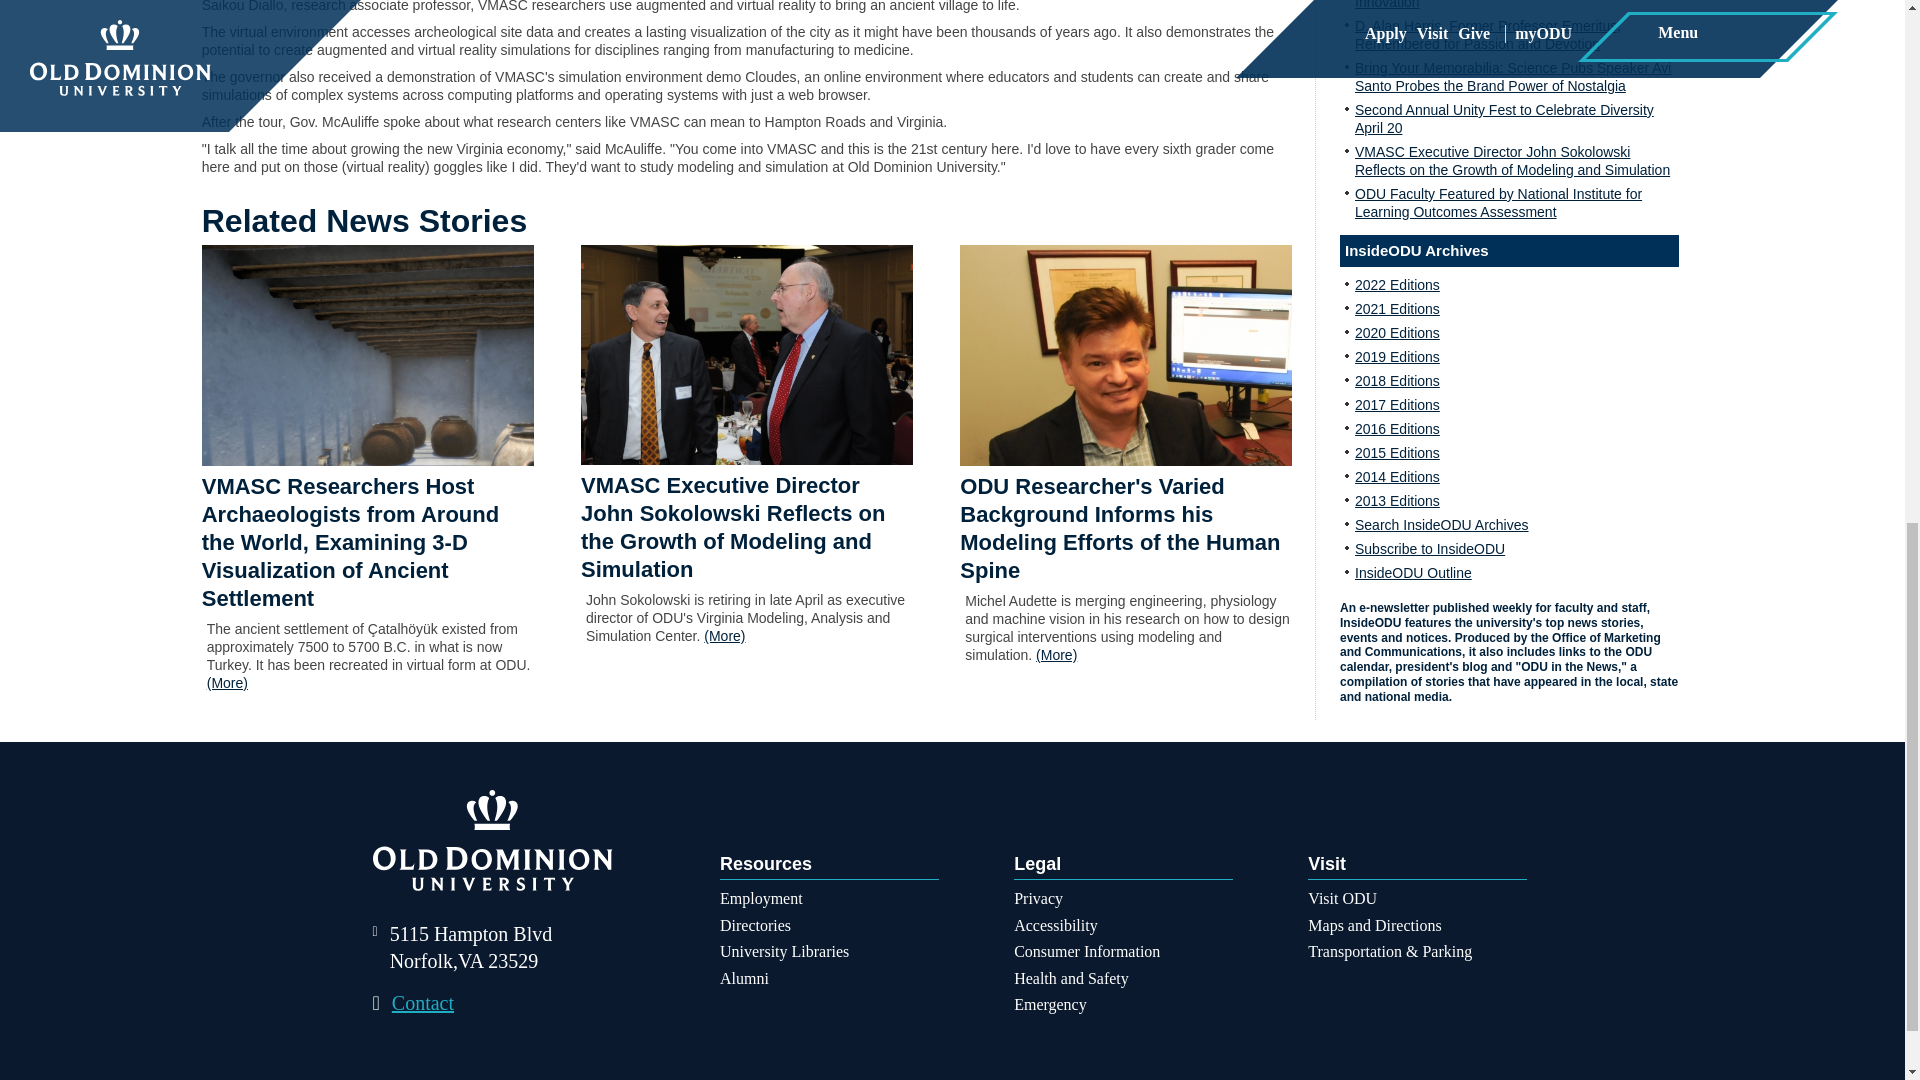  What do you see at coordinates (1126, 355) in the screenshot?
I see `Michel Audette` at bounding box center [1126, 355].